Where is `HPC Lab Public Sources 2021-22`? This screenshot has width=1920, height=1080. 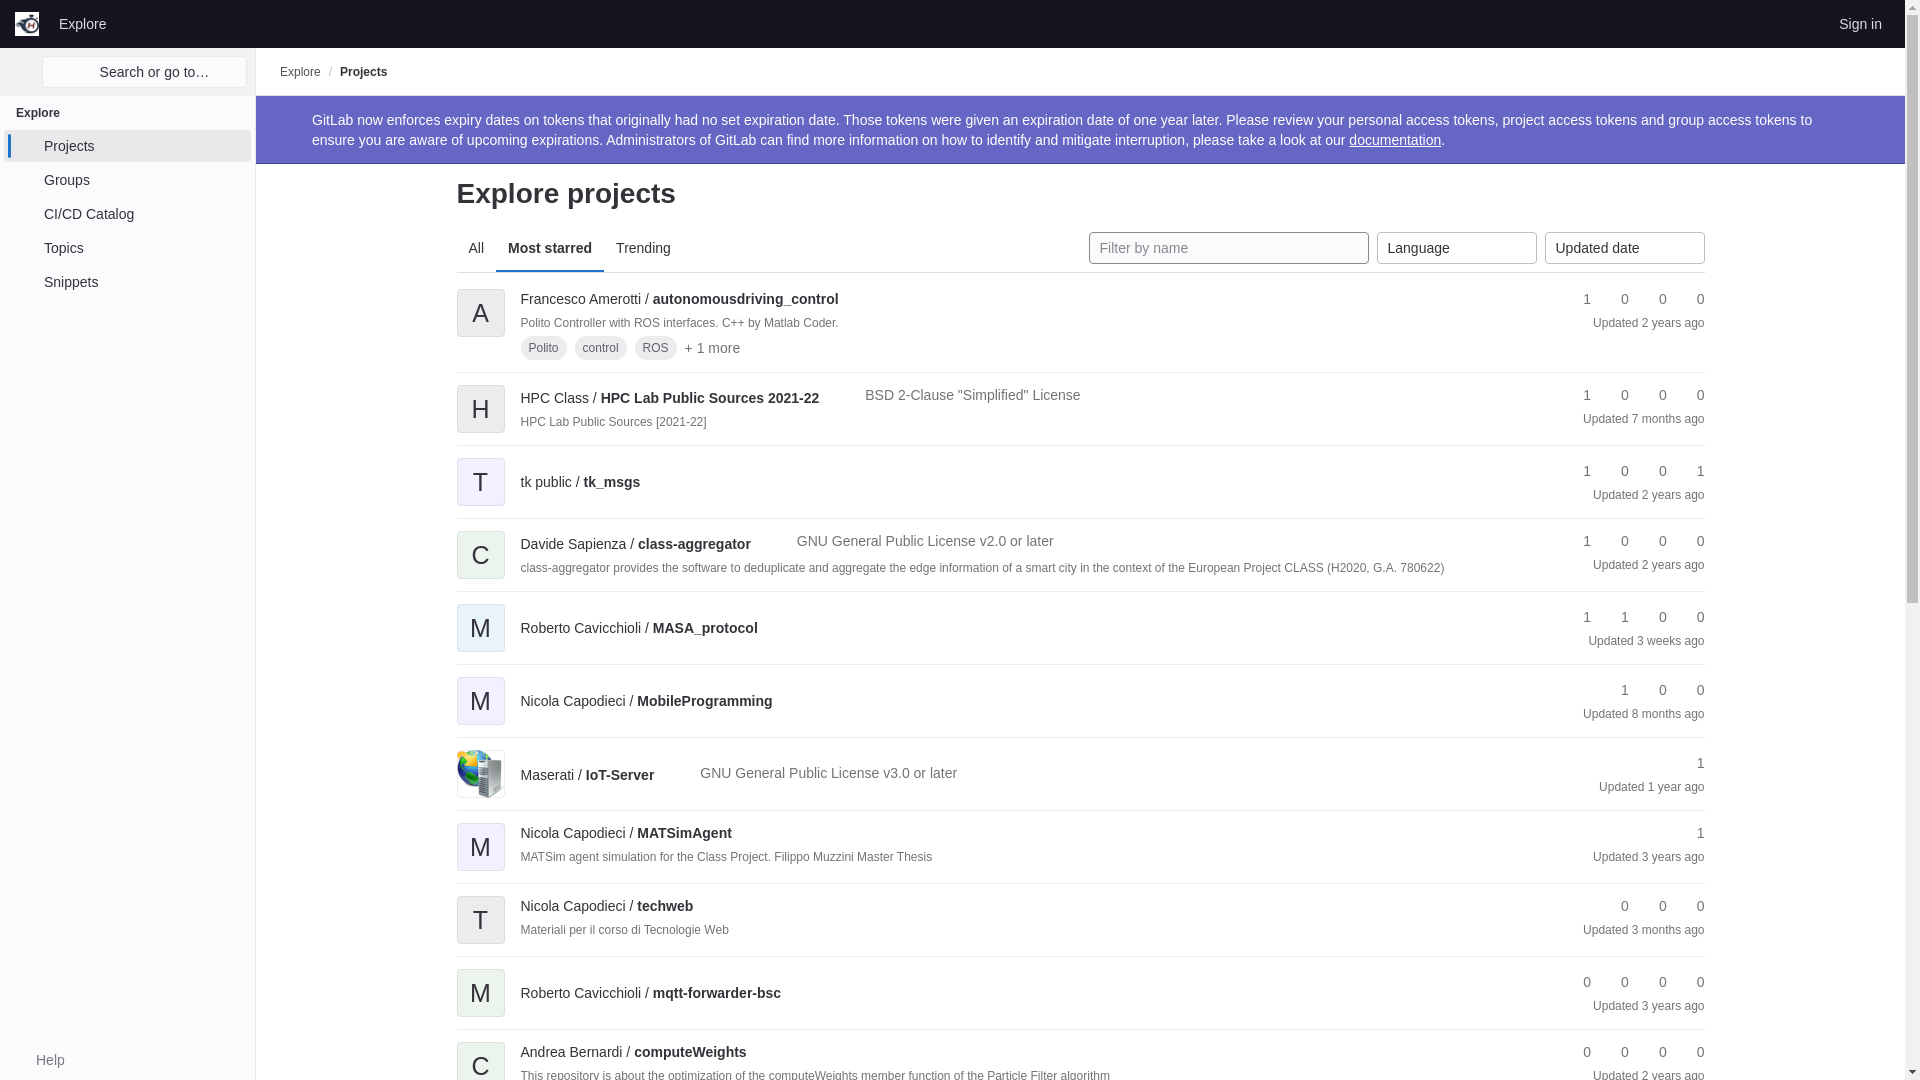 HPC Lab Public Sources 2021-22 is located at coordinates (670, 398).